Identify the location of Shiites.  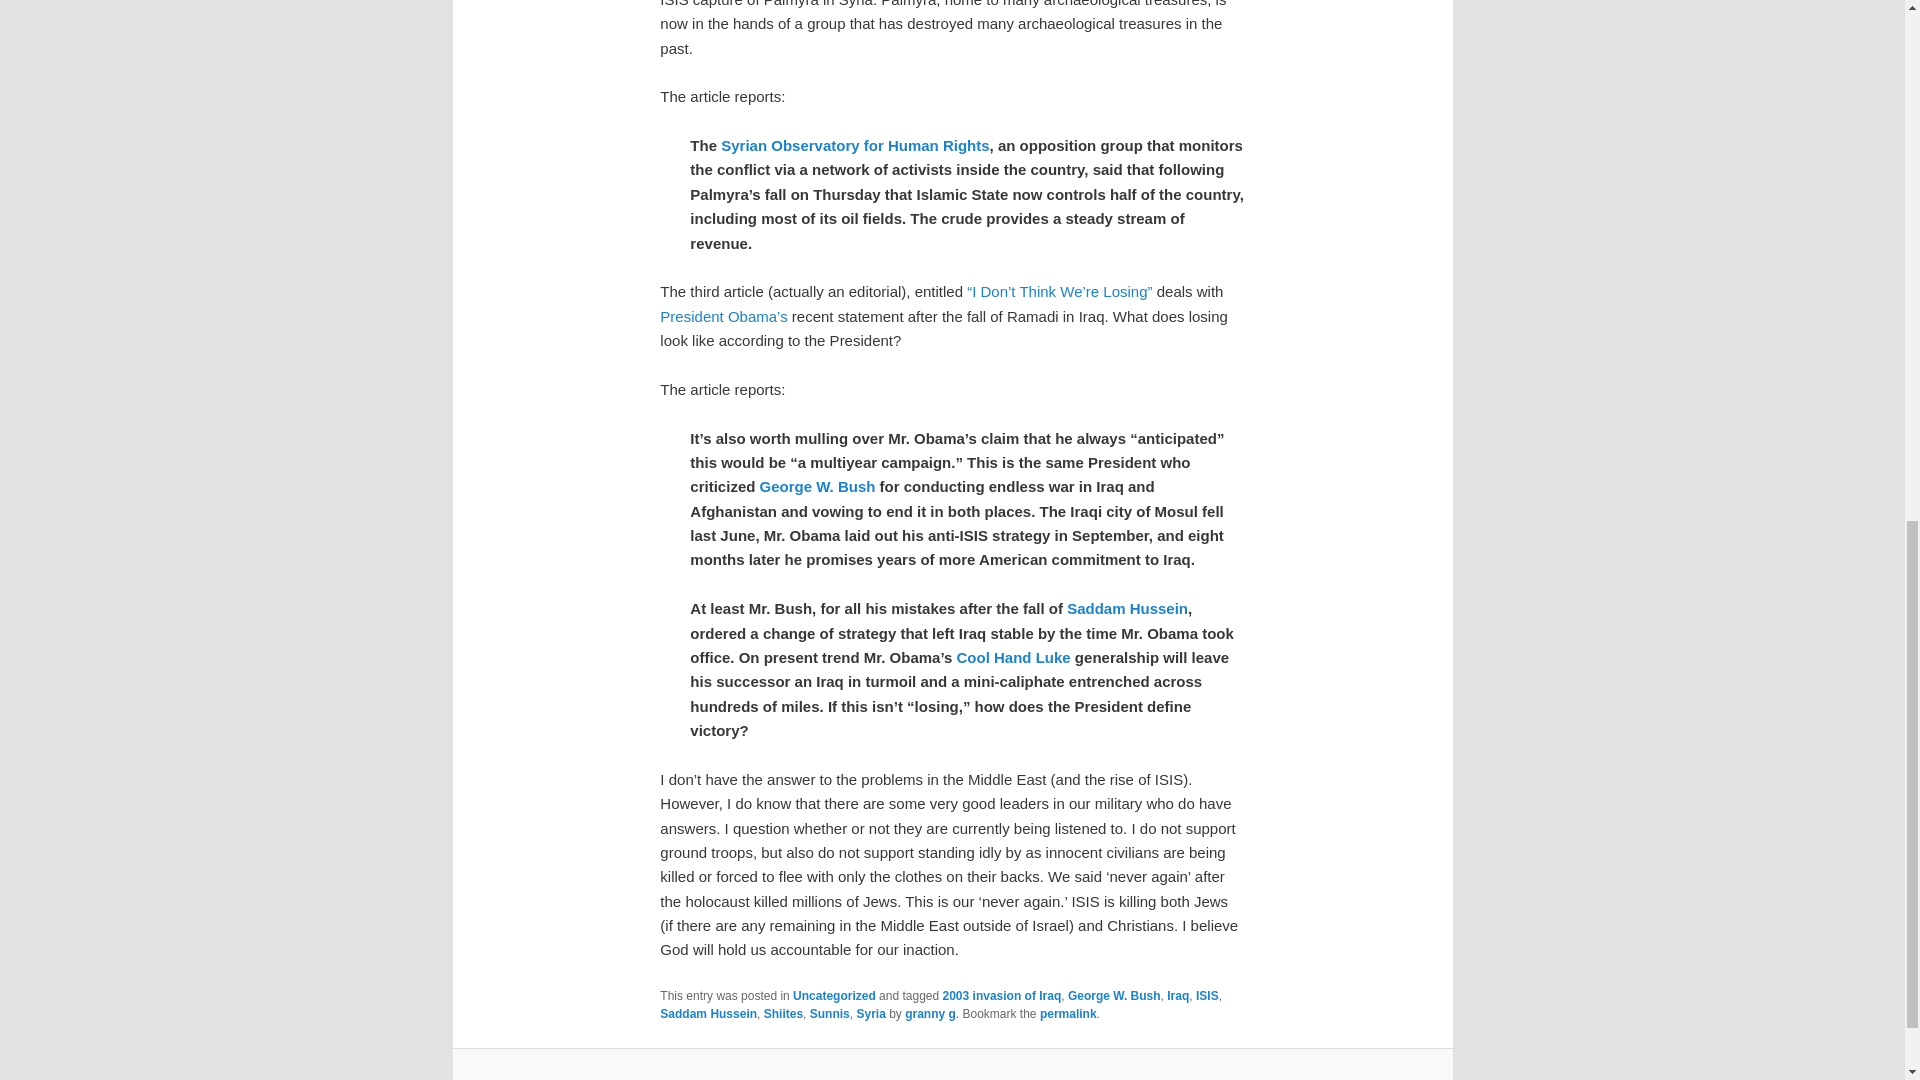
(783, 1013).